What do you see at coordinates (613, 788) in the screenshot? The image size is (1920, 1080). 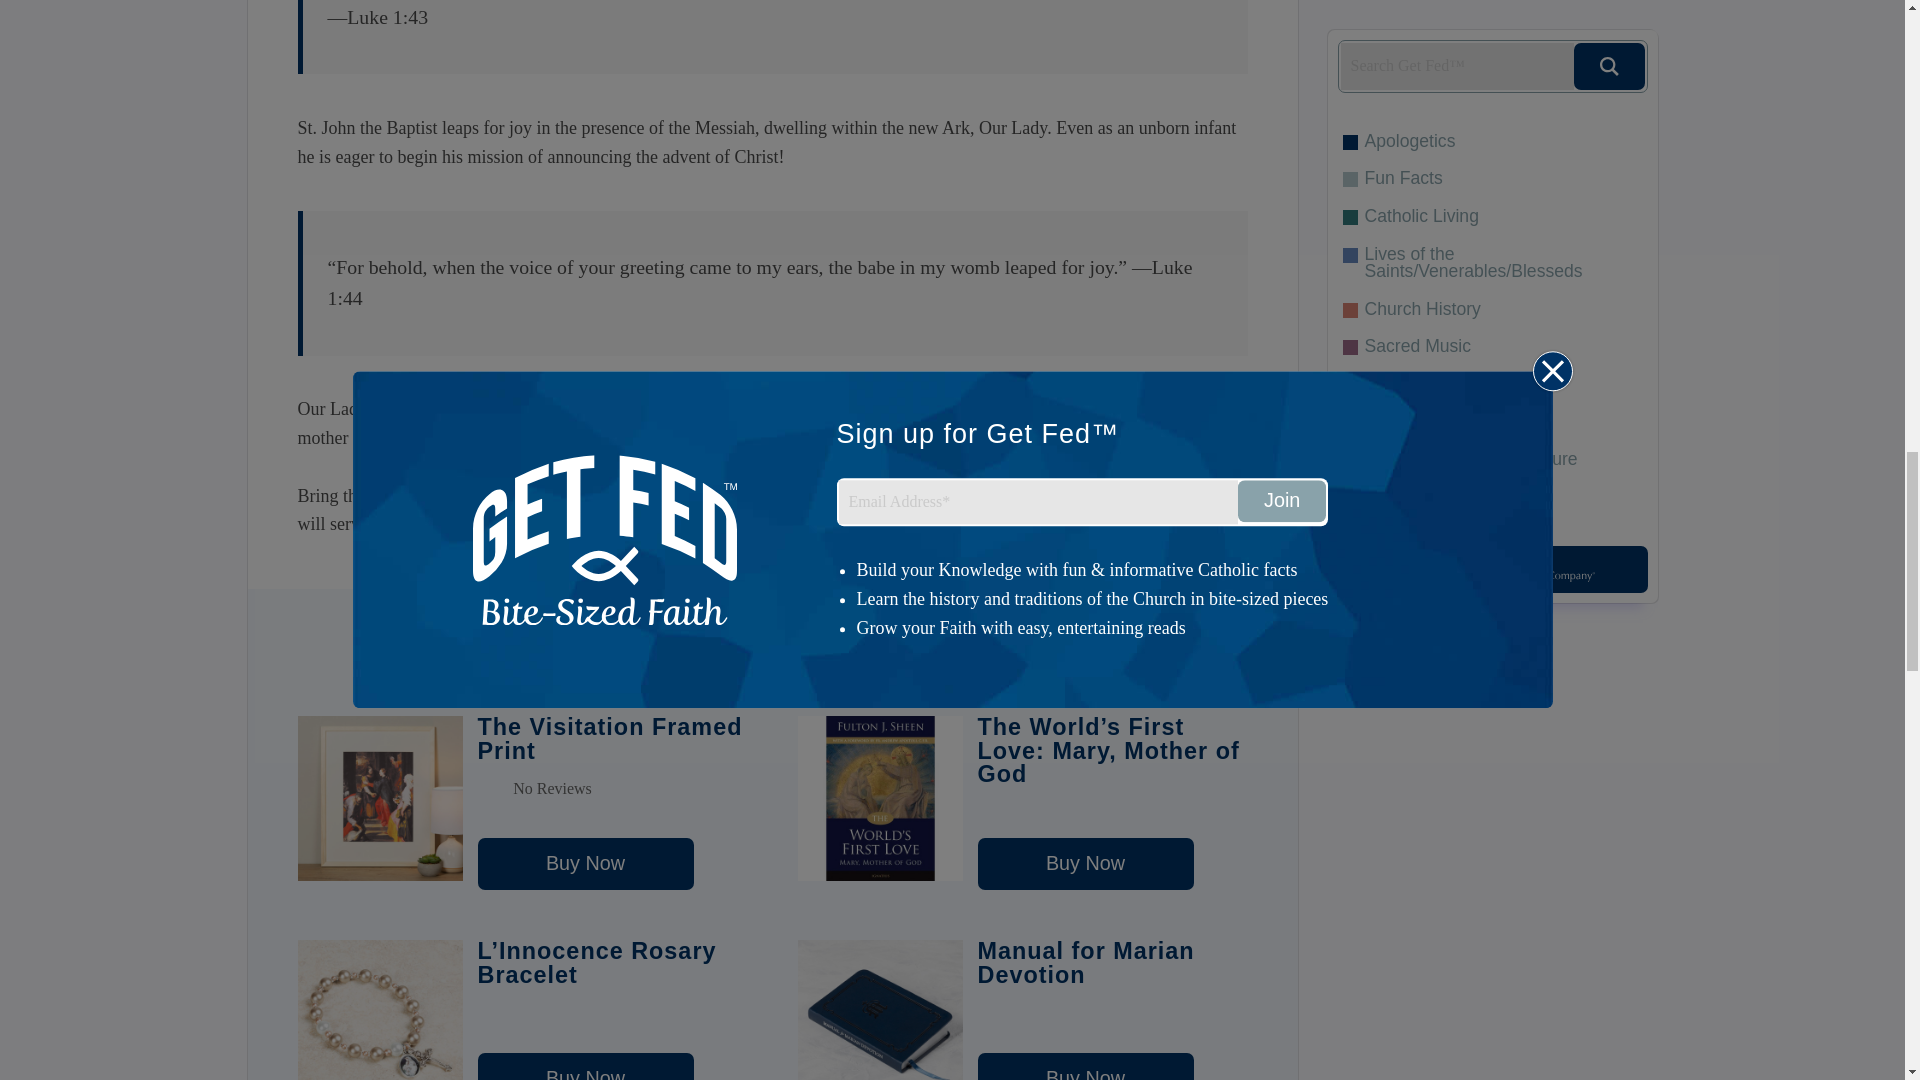 I see `Rating of this product is 0 out of 5.` at bounding box center [613, 788].